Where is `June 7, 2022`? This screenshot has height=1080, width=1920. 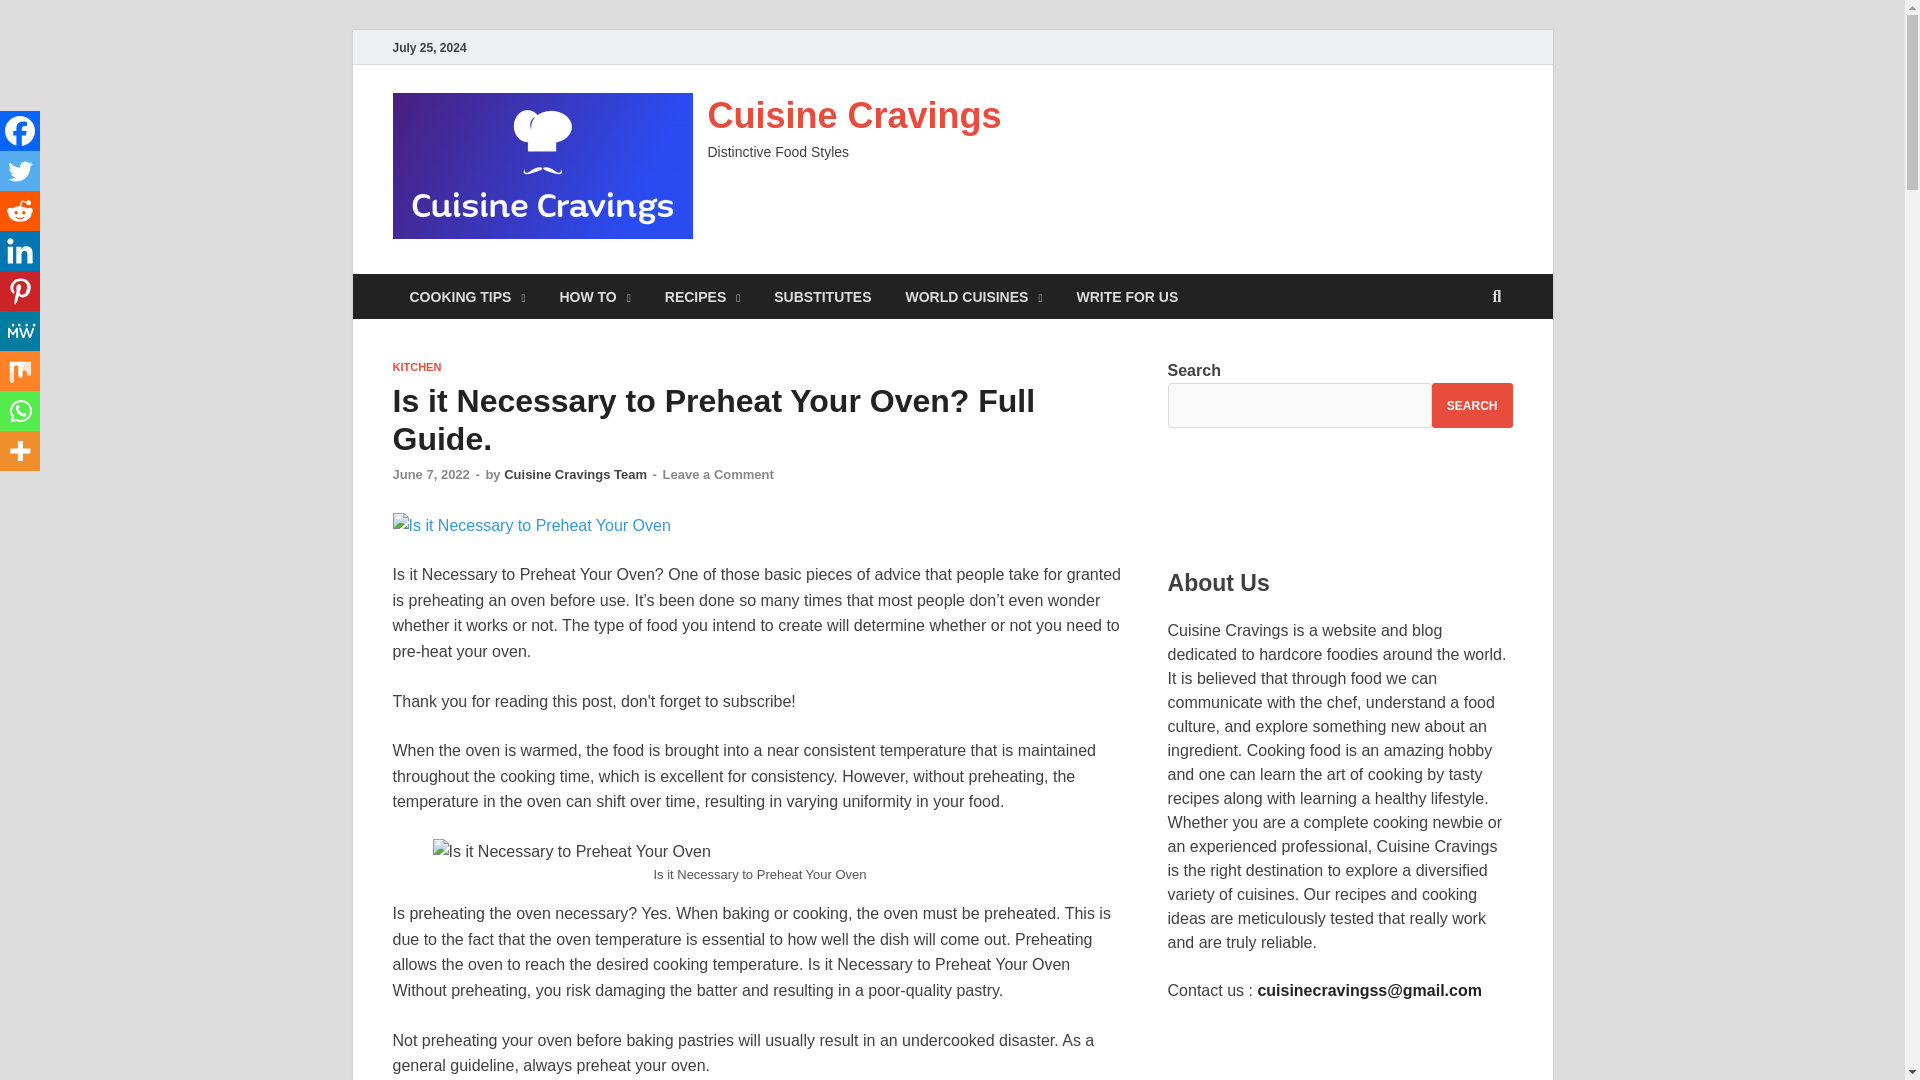 June 7, 2022 is located at coordinates (430, 474).